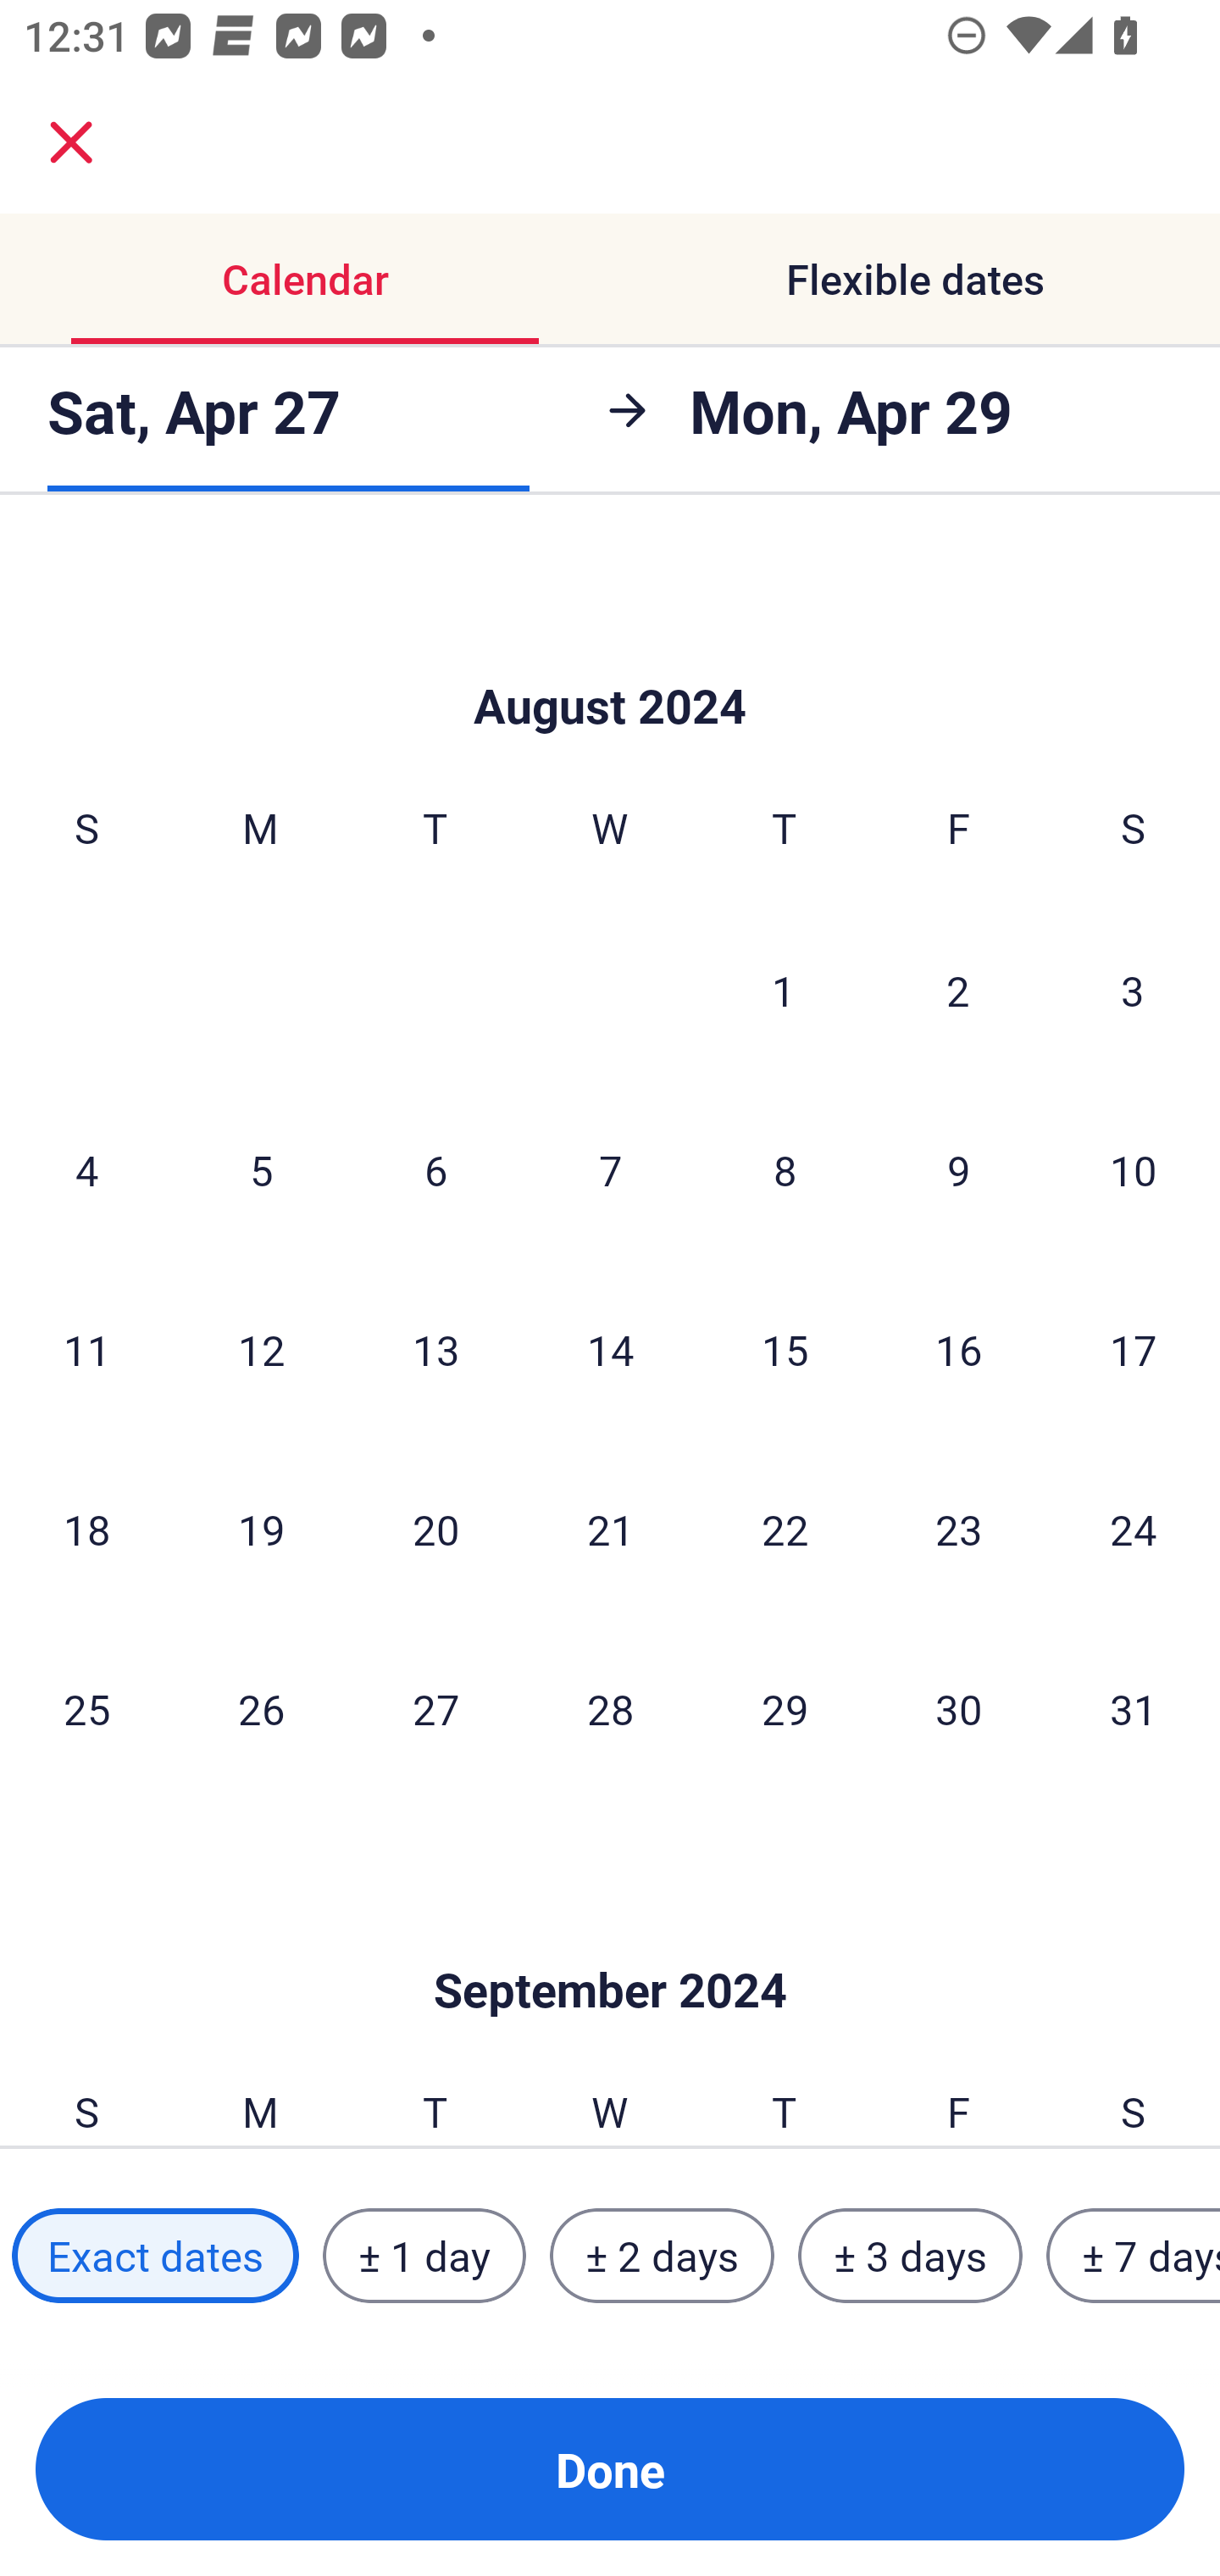  Describe the element at coordinates (958, 990) in the screenshot. I see `2 Friday, August 2, 2024` at that location.